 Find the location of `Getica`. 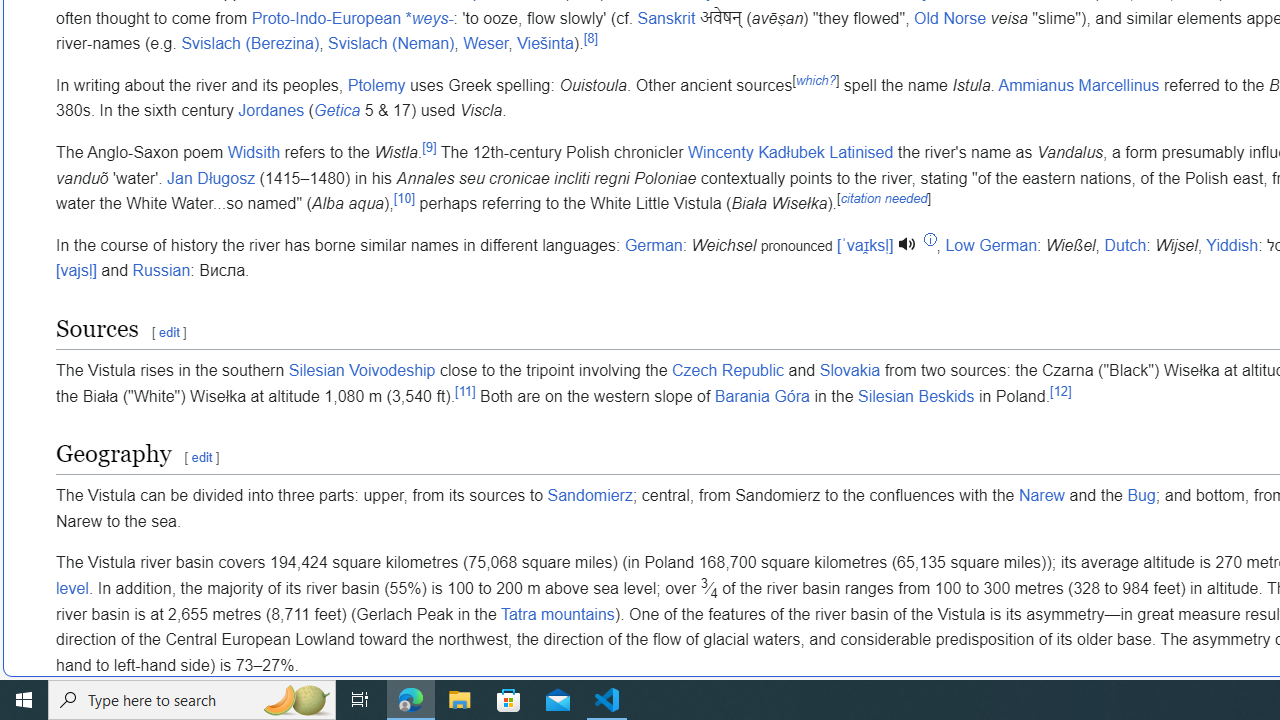

Getica is located at coordinates (336, 111).